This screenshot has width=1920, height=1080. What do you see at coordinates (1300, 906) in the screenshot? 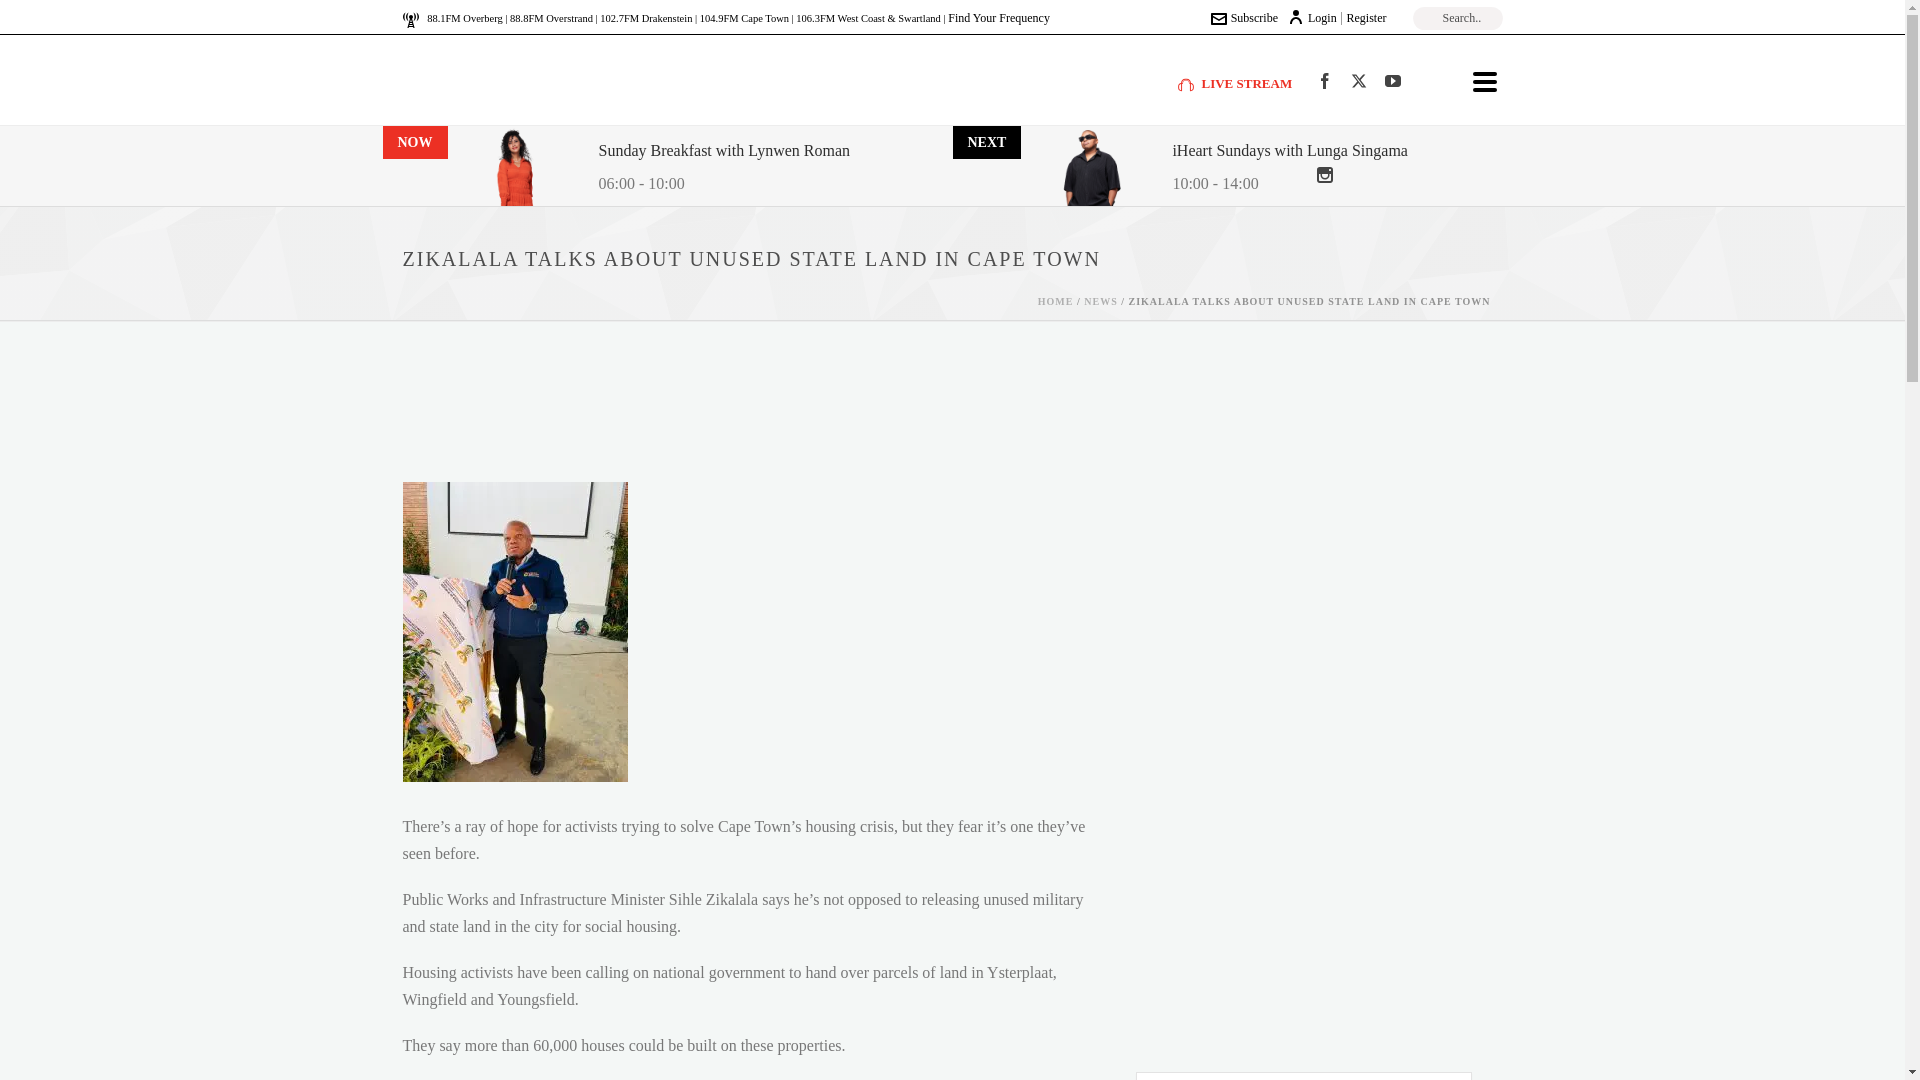
I see `3rd party ad content` at bounding box center [1300, 906].